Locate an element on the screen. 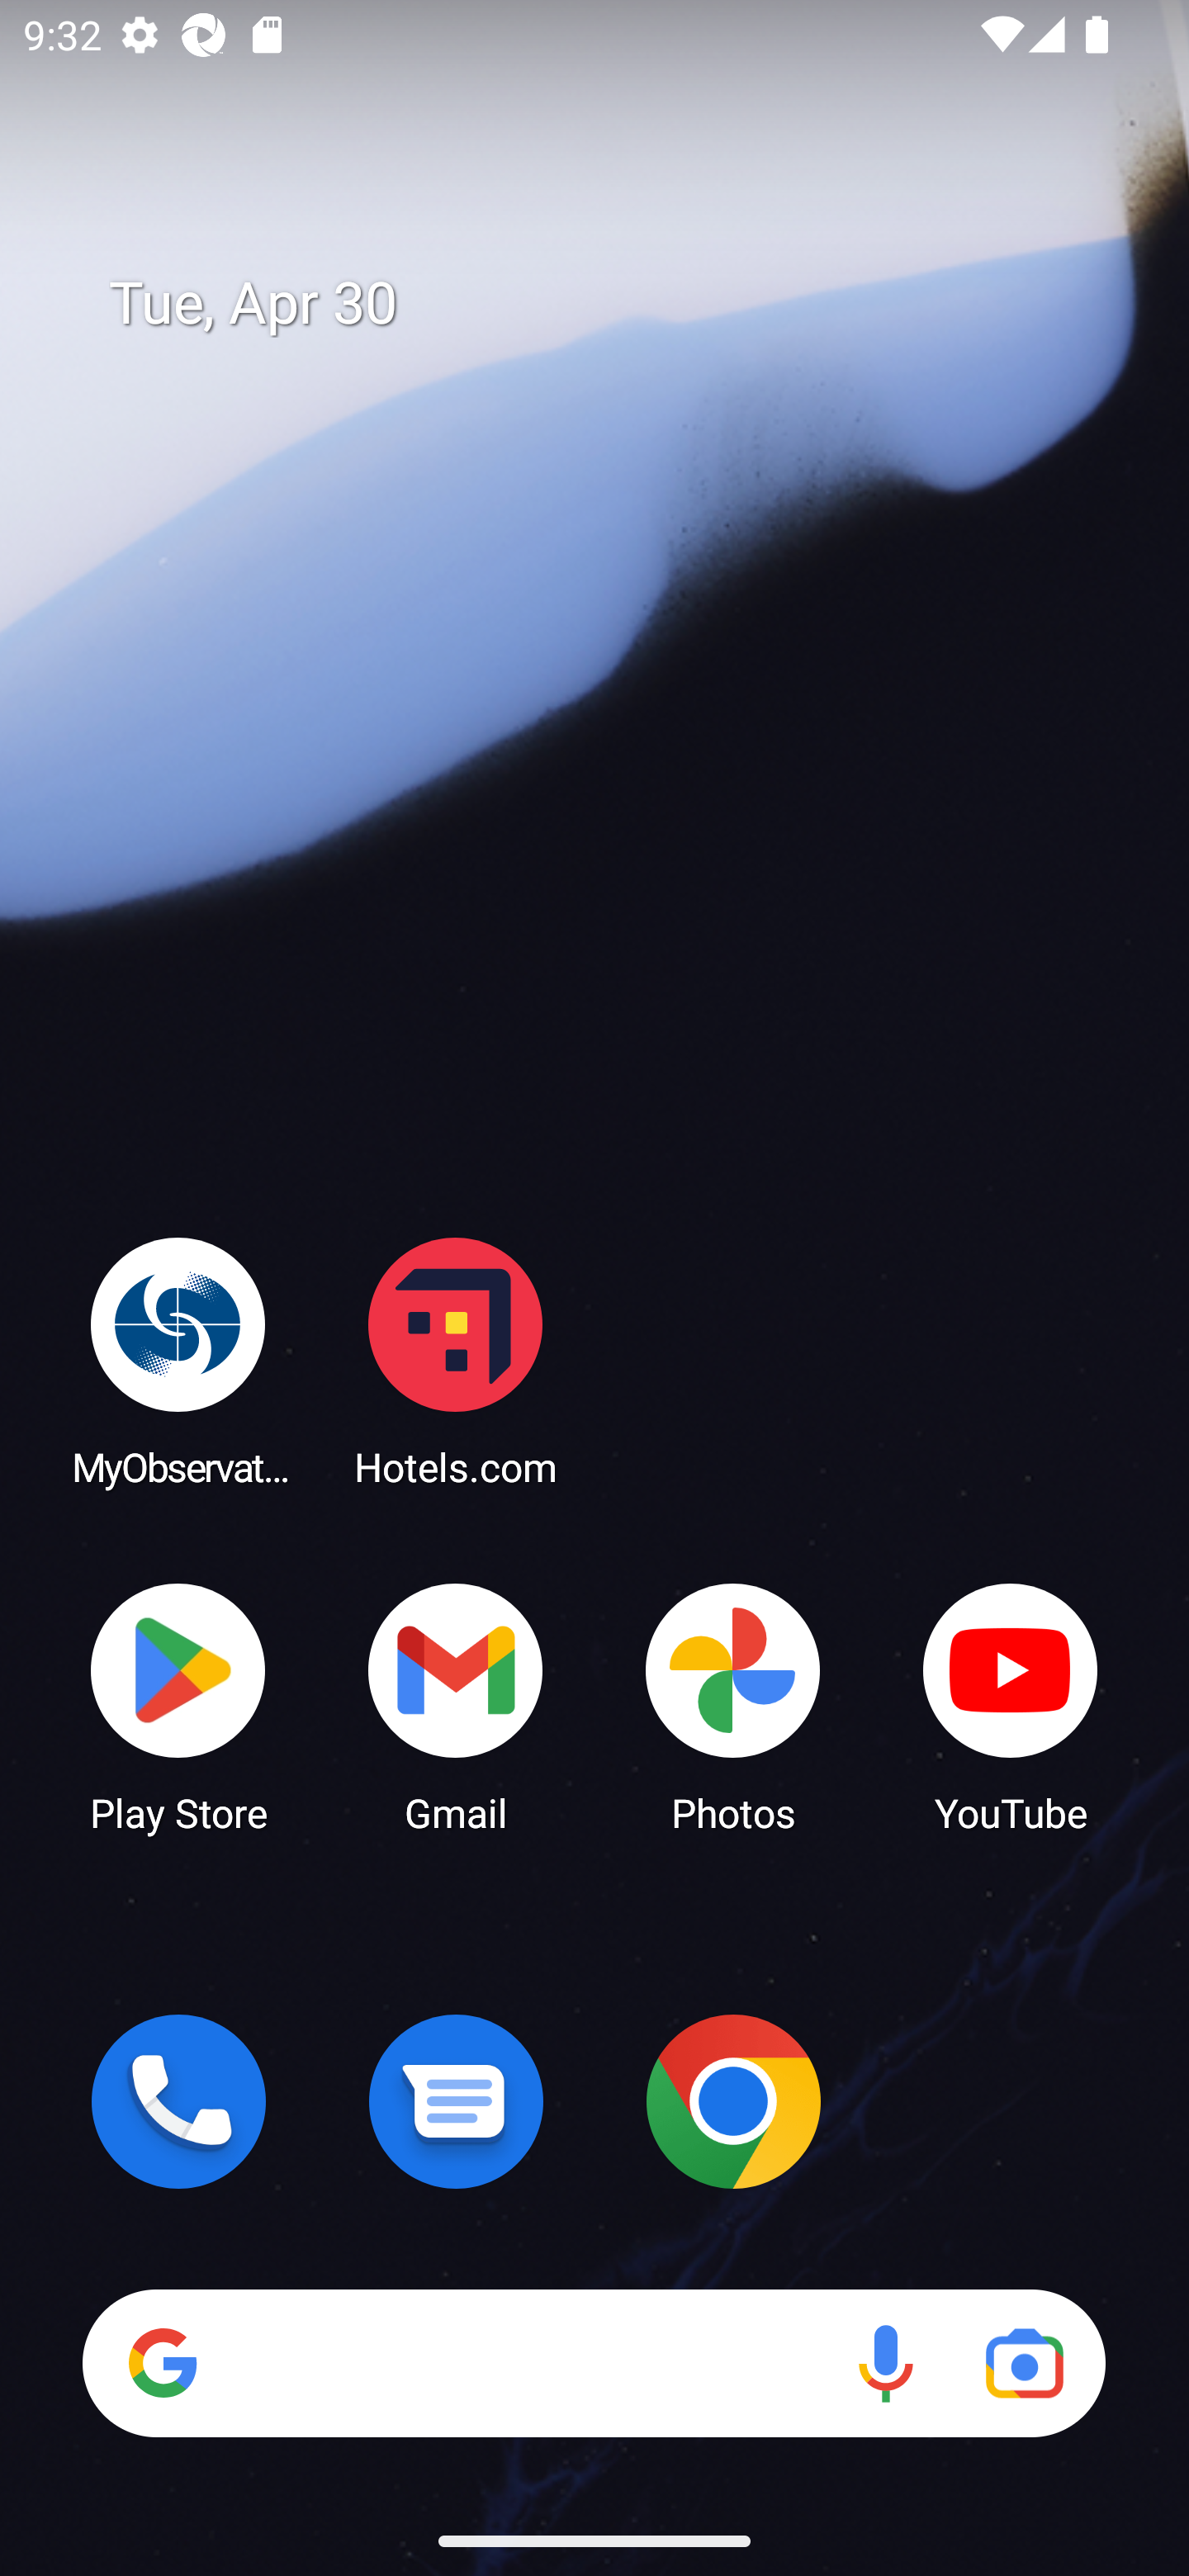  Voice search is located at coordinates (885, 2363).